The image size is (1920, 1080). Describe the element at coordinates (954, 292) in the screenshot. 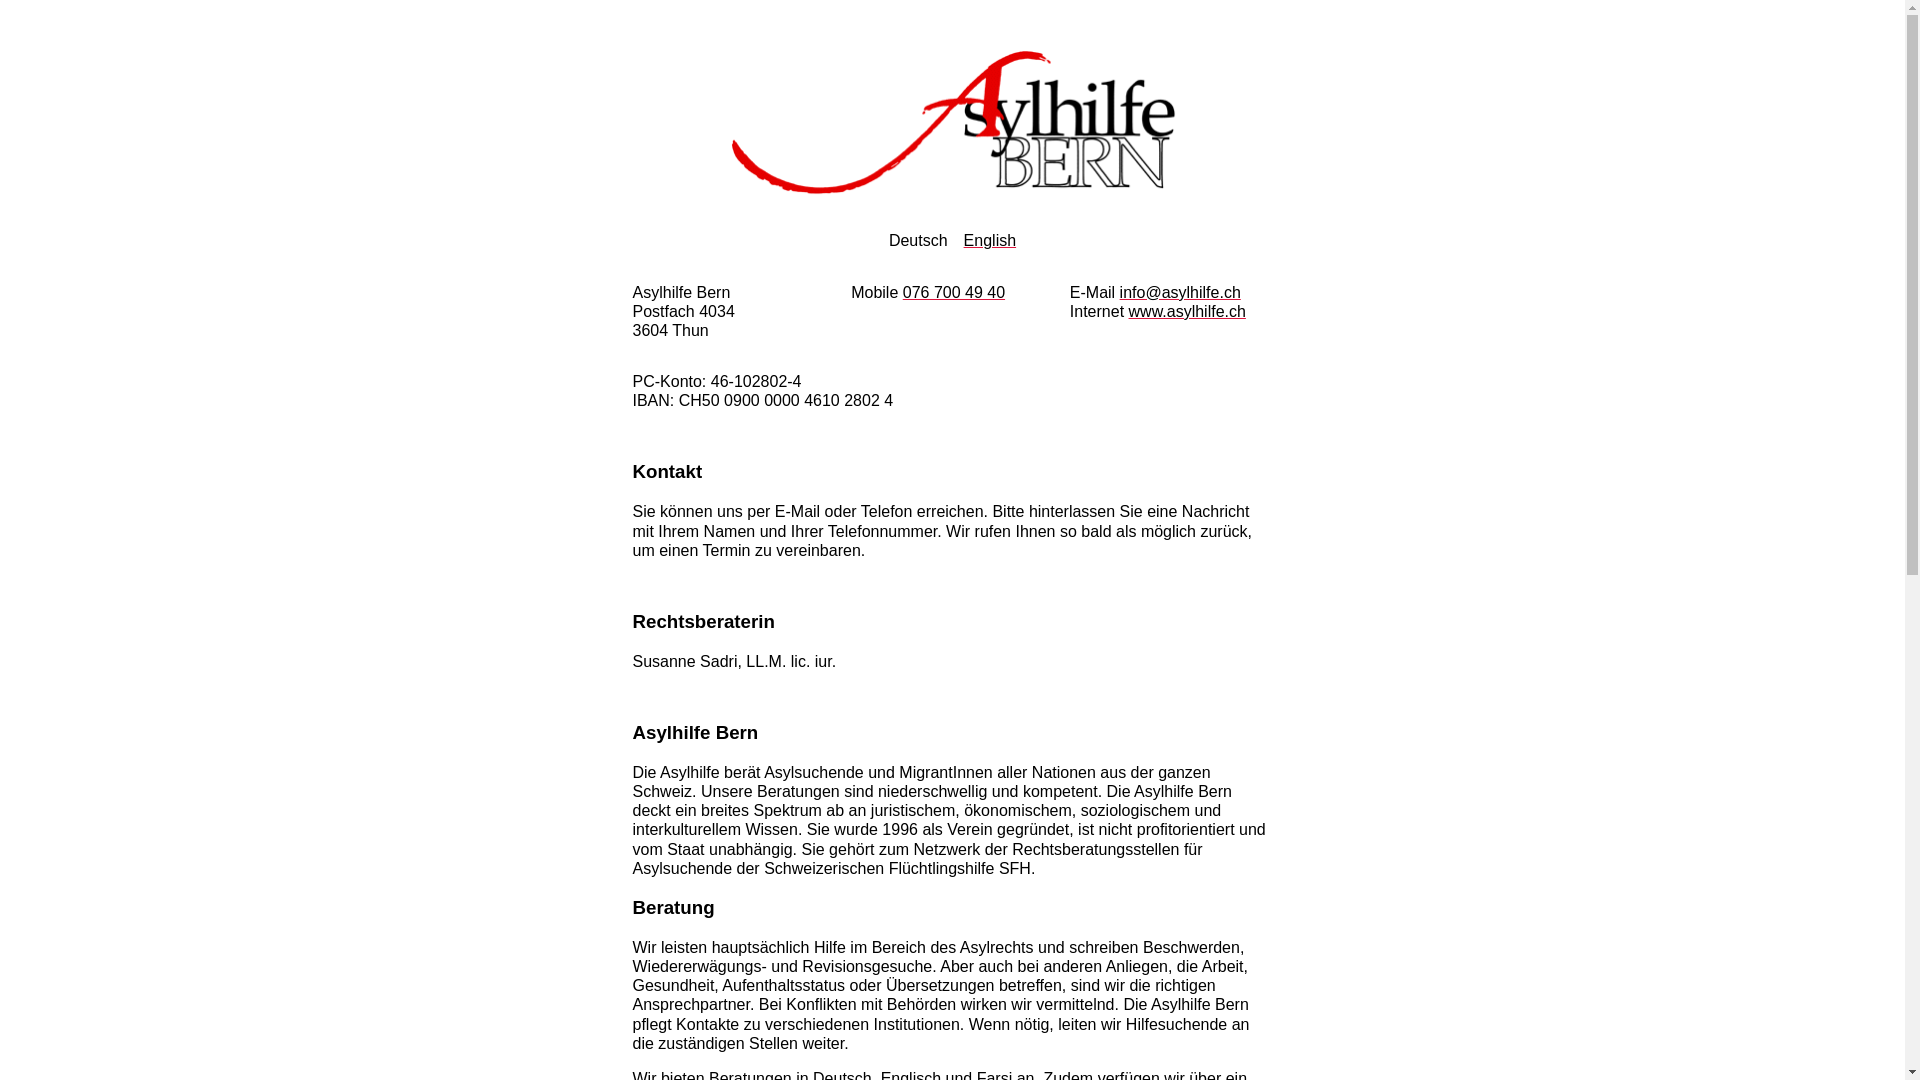

I see `076 700 49 40` at that location.